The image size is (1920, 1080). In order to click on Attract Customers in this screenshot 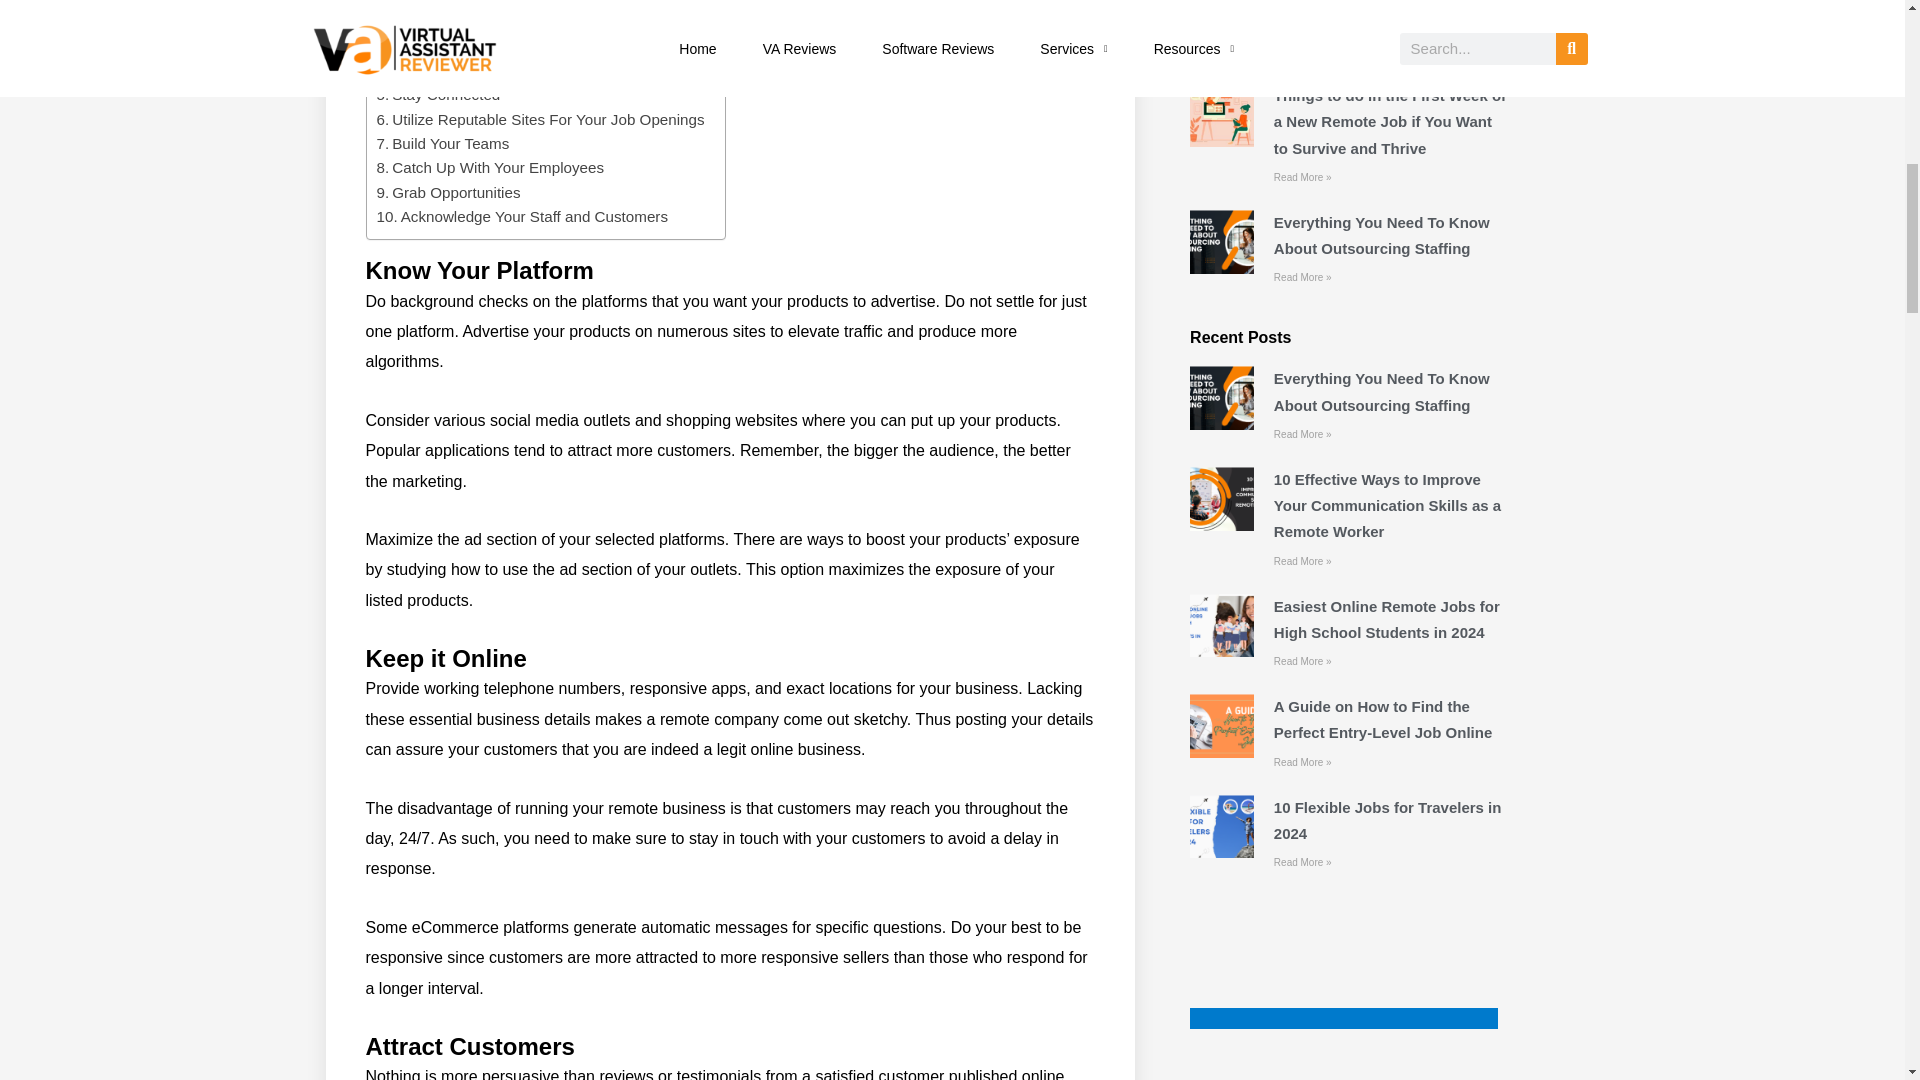, I will do `click(444, 46)`.